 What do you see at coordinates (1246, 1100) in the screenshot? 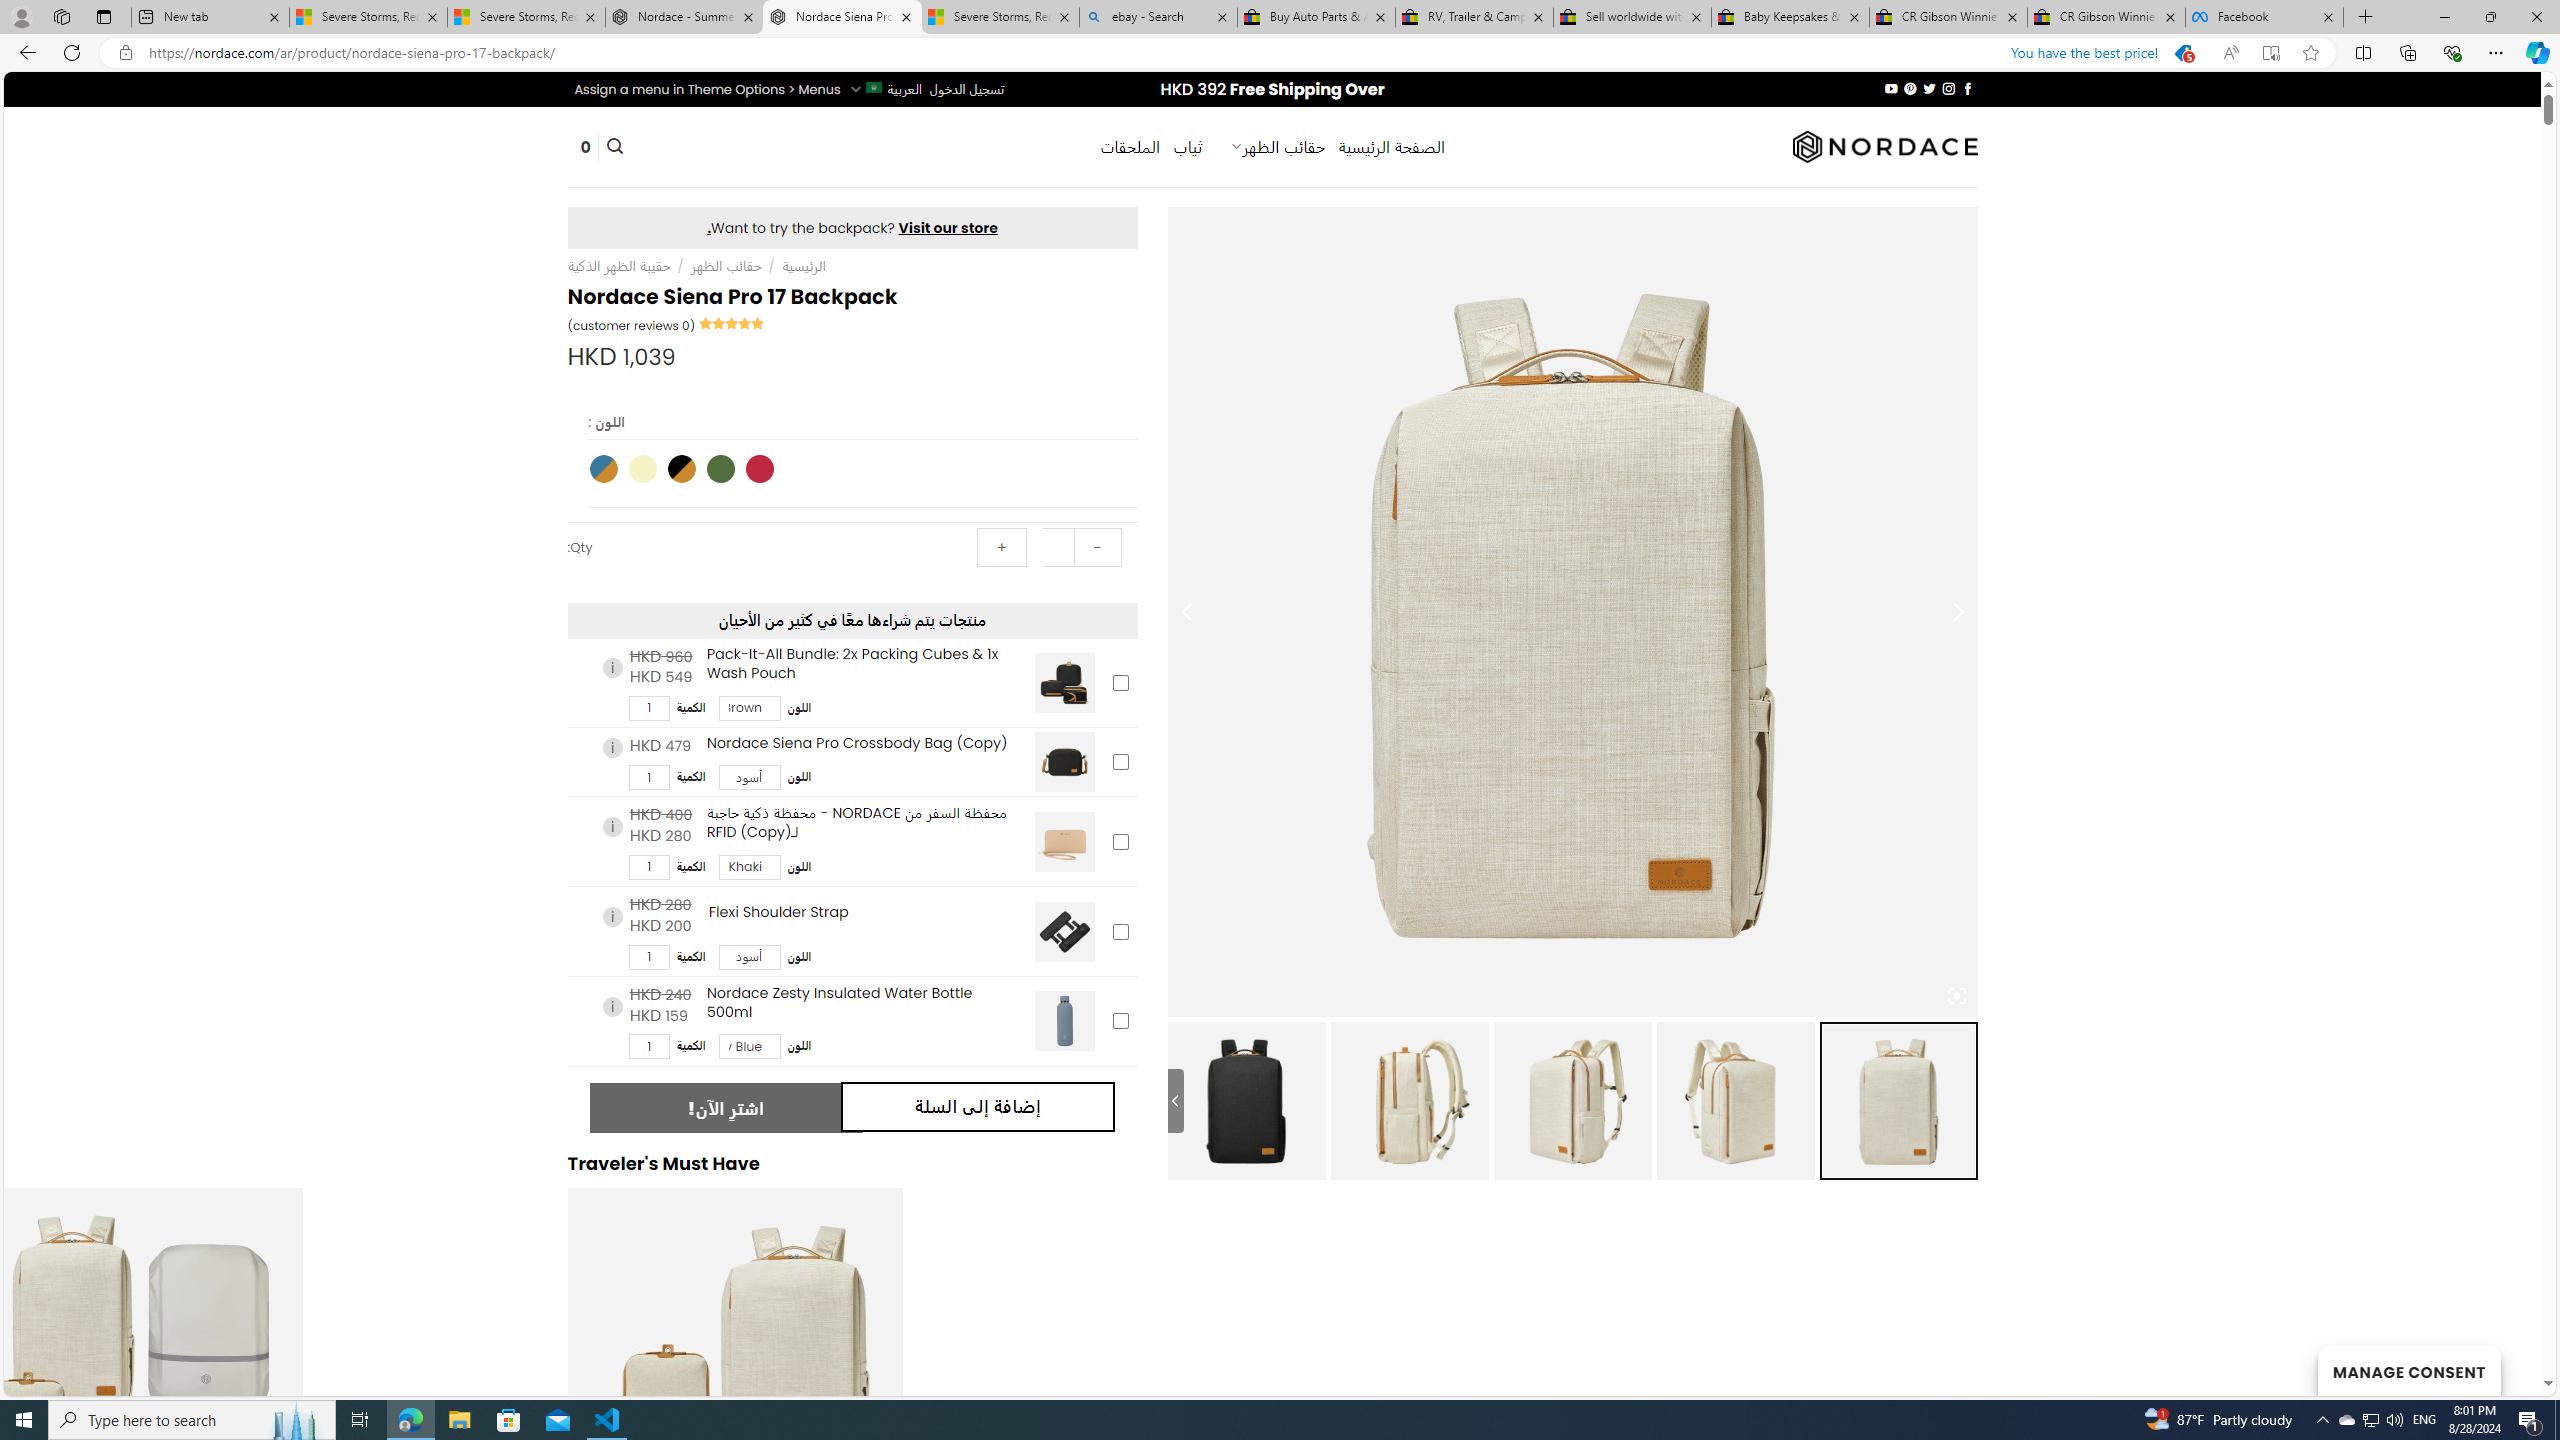
I see `Nordace Siena Pro 17 Backpack` at bounding box center [1246, 1100].